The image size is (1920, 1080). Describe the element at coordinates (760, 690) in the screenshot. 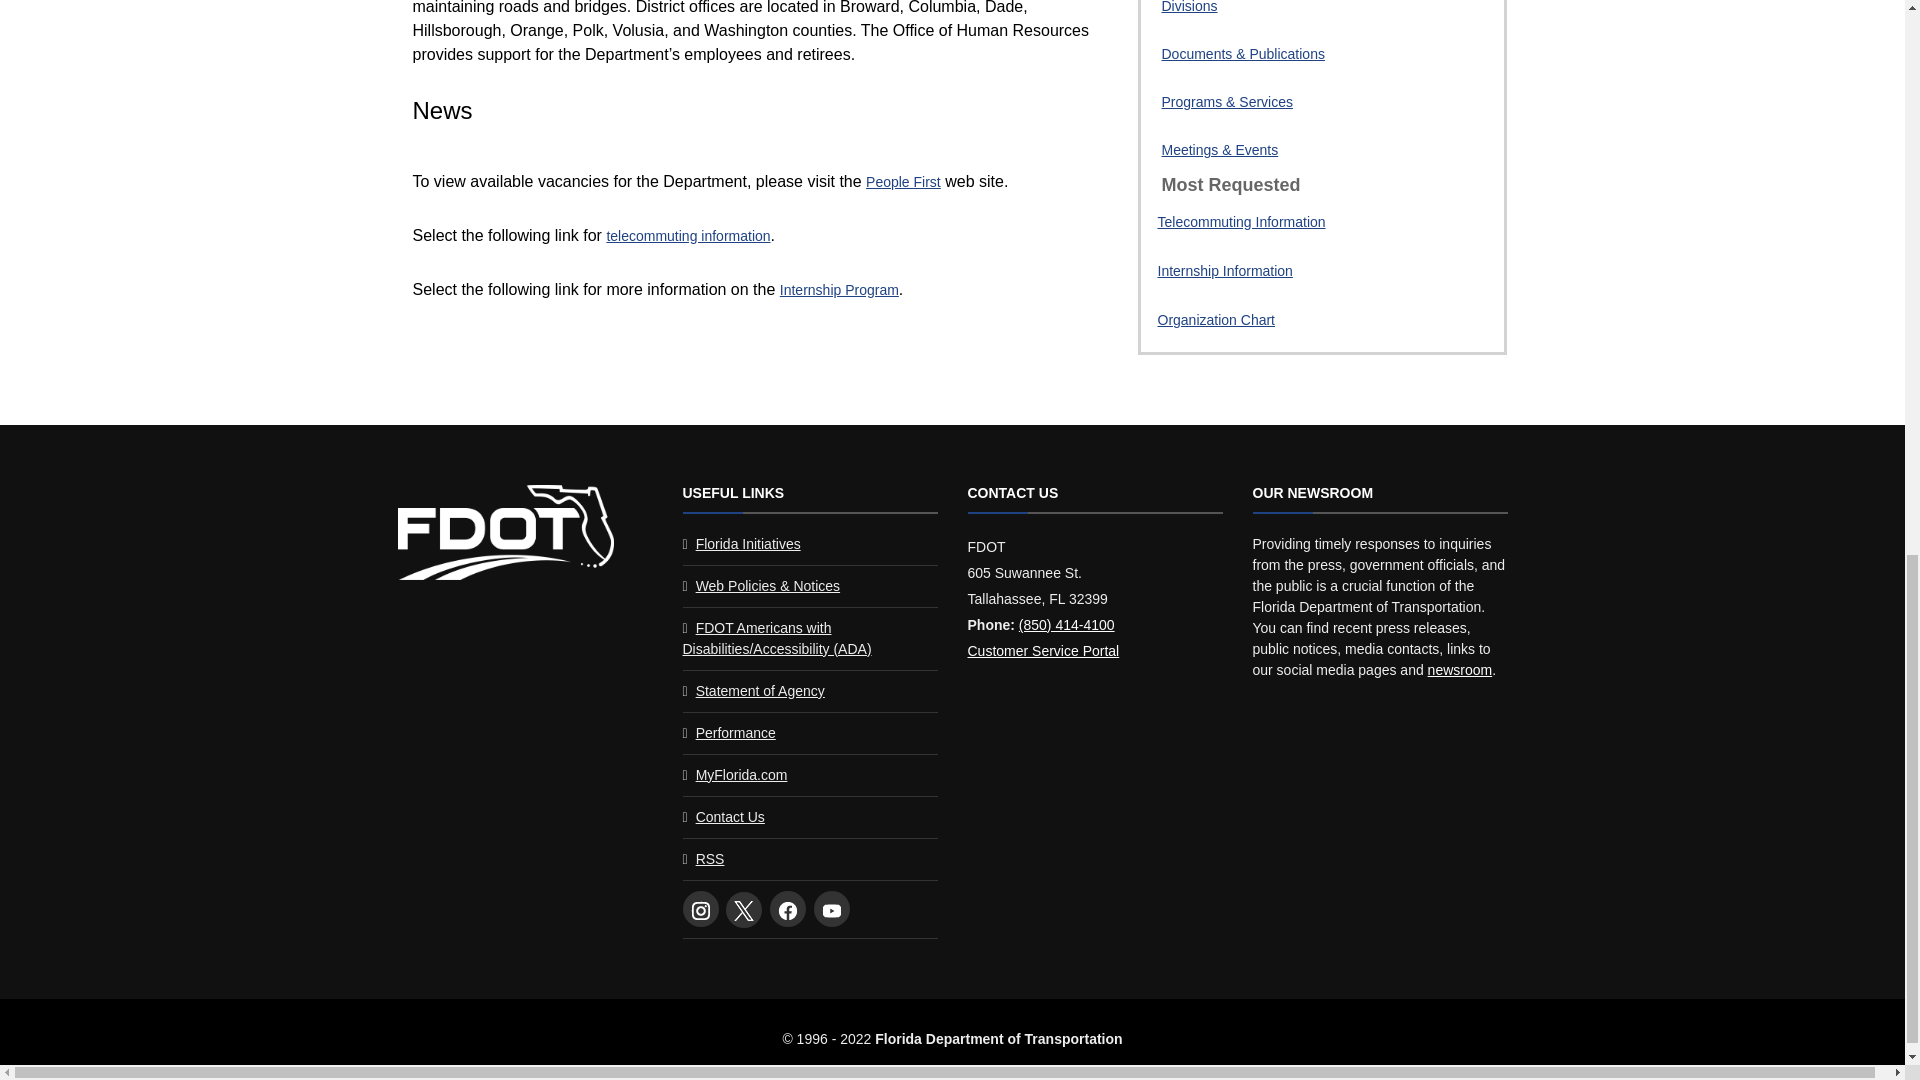

I see `Statement of Agency` at that location.